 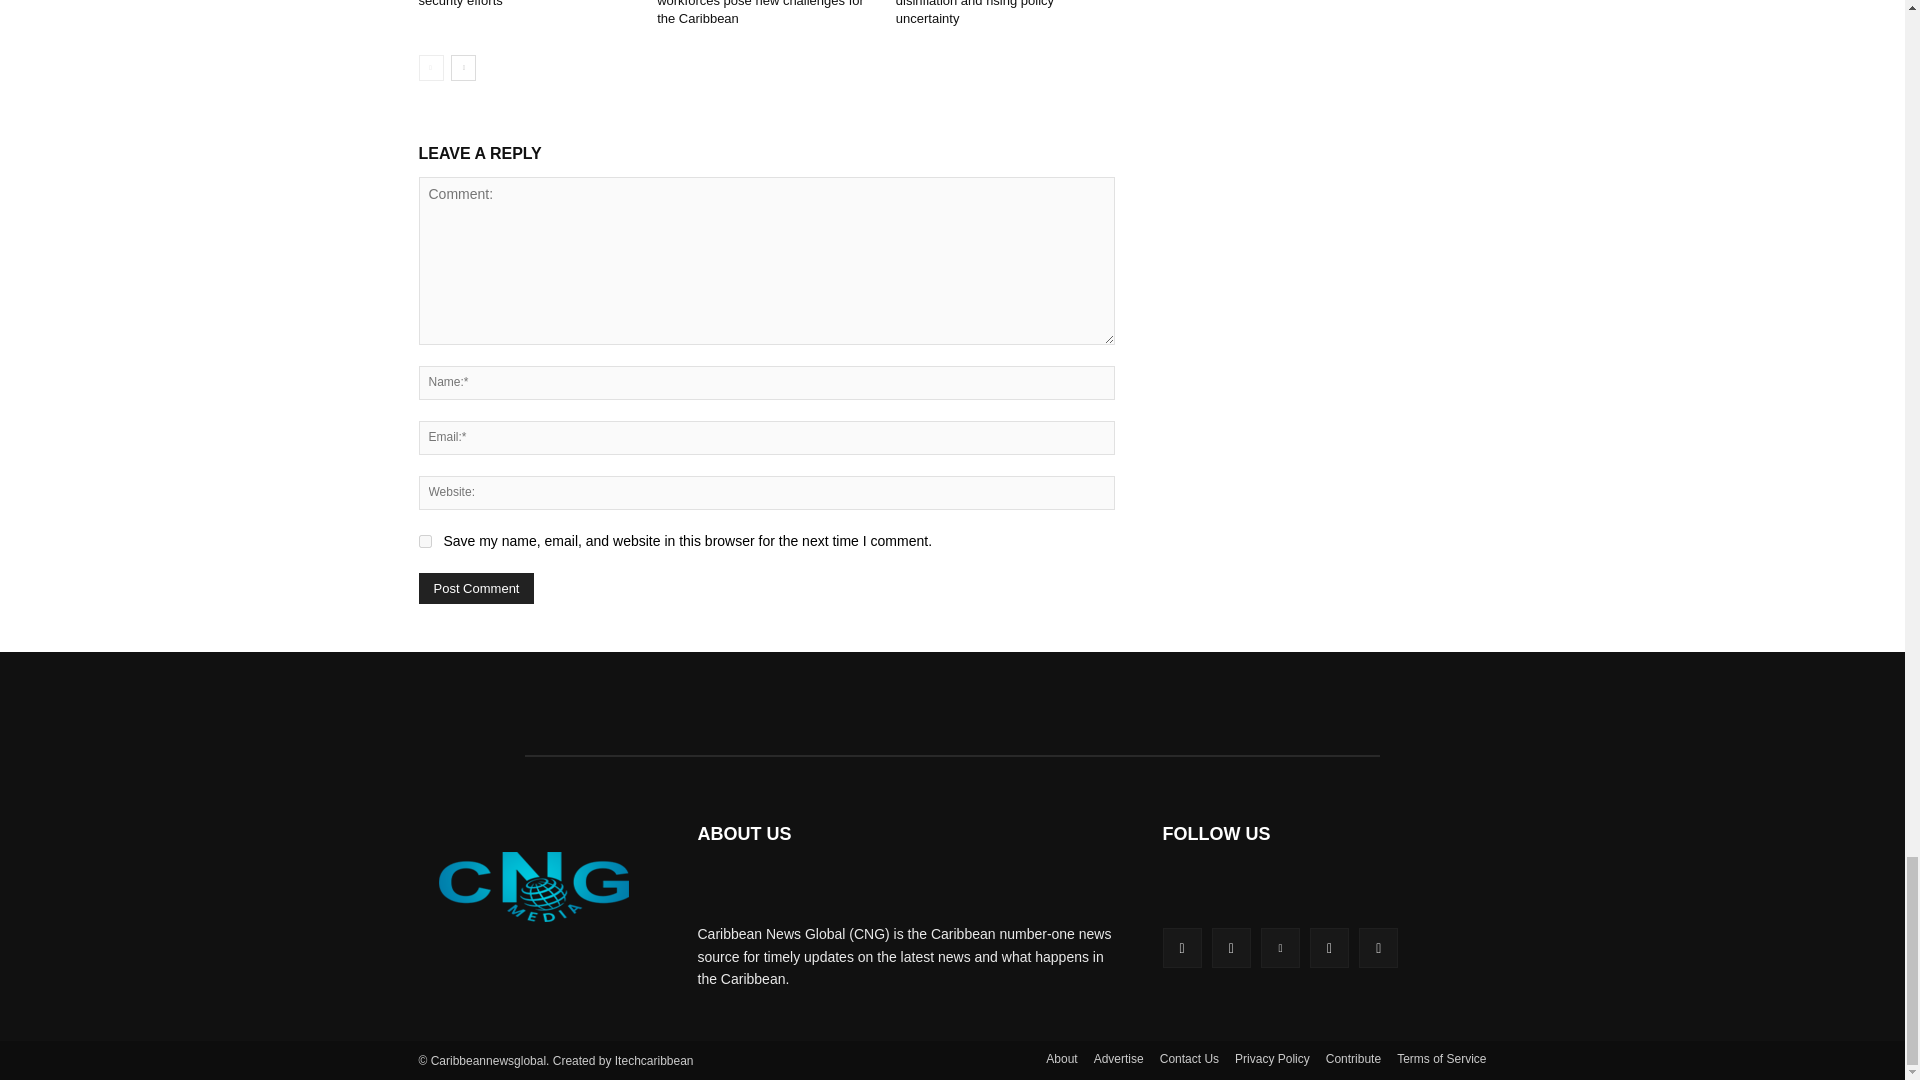 What do you see at coordinates (424, 540) in the screenshot?
I see `yes` at bounding box center [424, 540].